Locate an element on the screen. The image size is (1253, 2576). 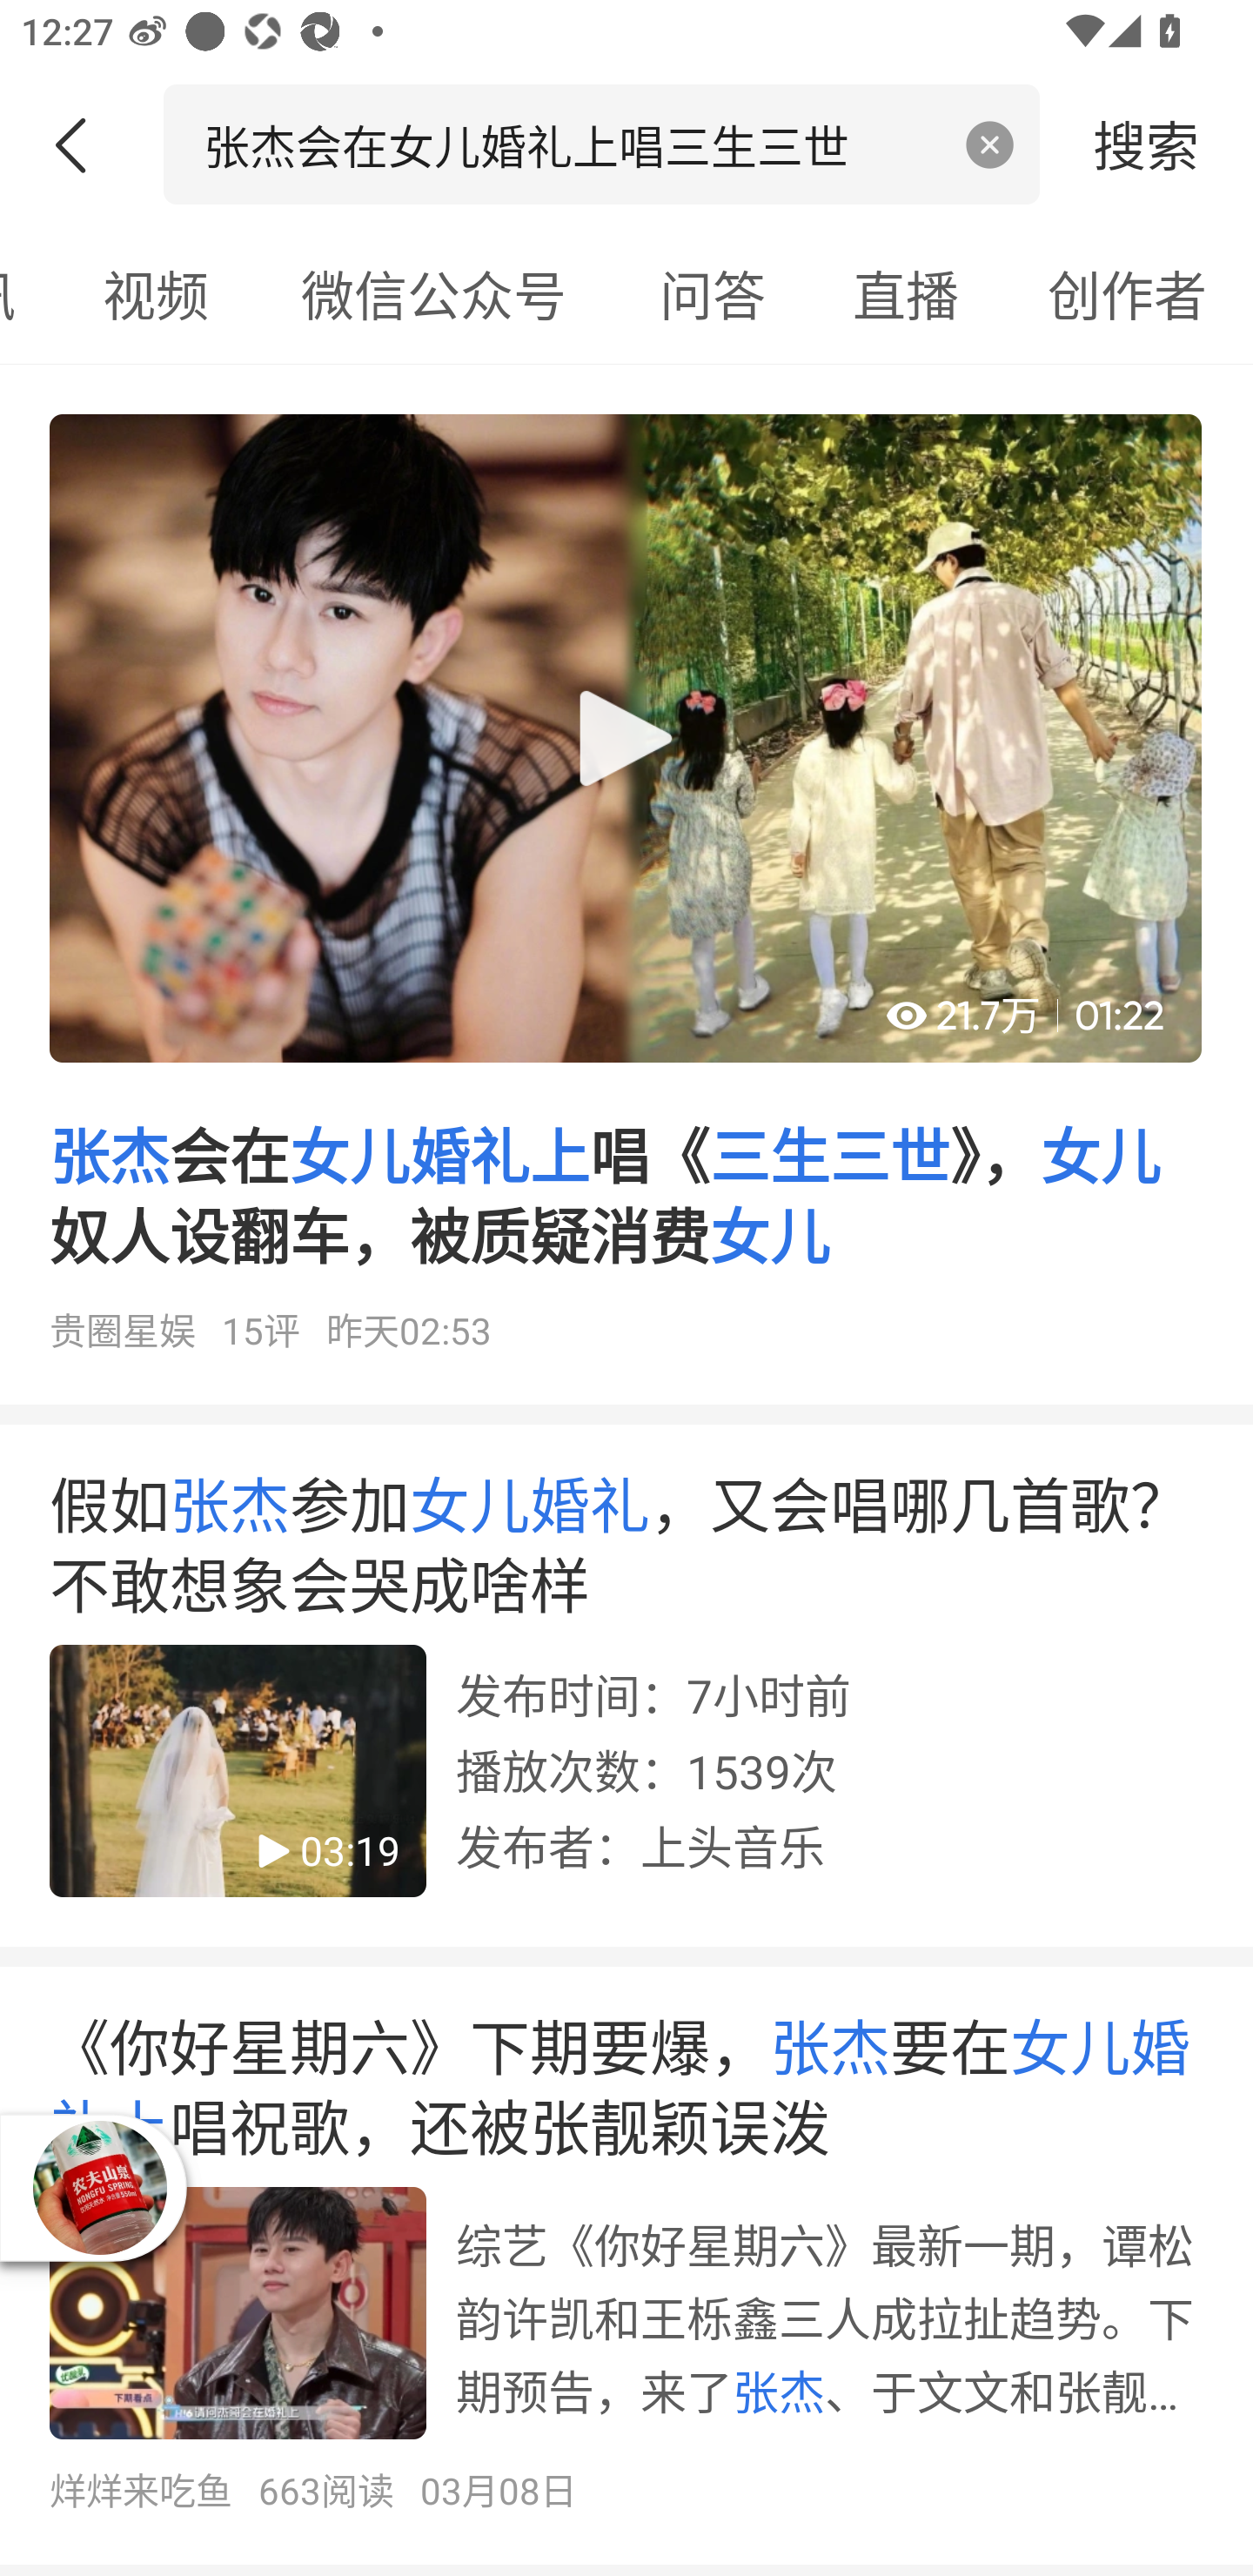
直播，可选中 is located at coordinates (906, 294).